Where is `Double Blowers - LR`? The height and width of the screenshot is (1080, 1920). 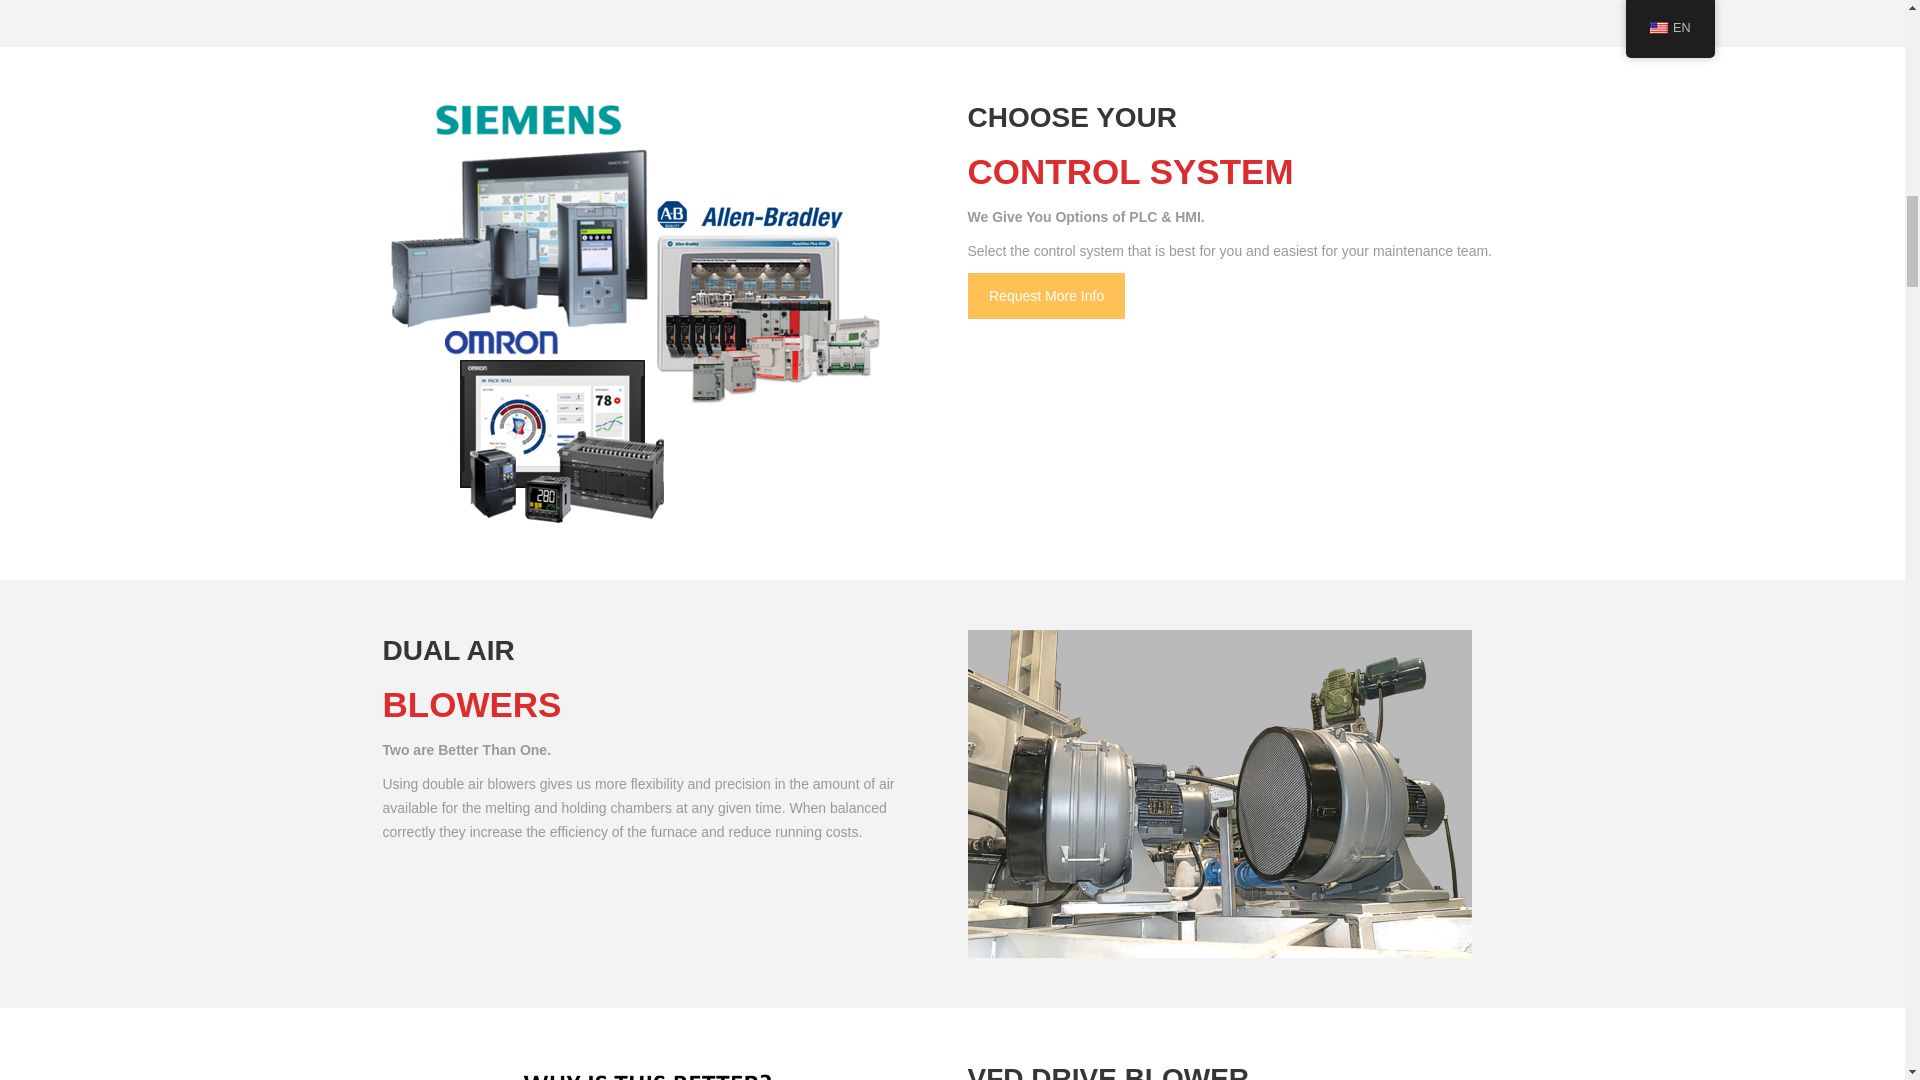 Double Blowers - LR is located at coordinates (1220, 793).